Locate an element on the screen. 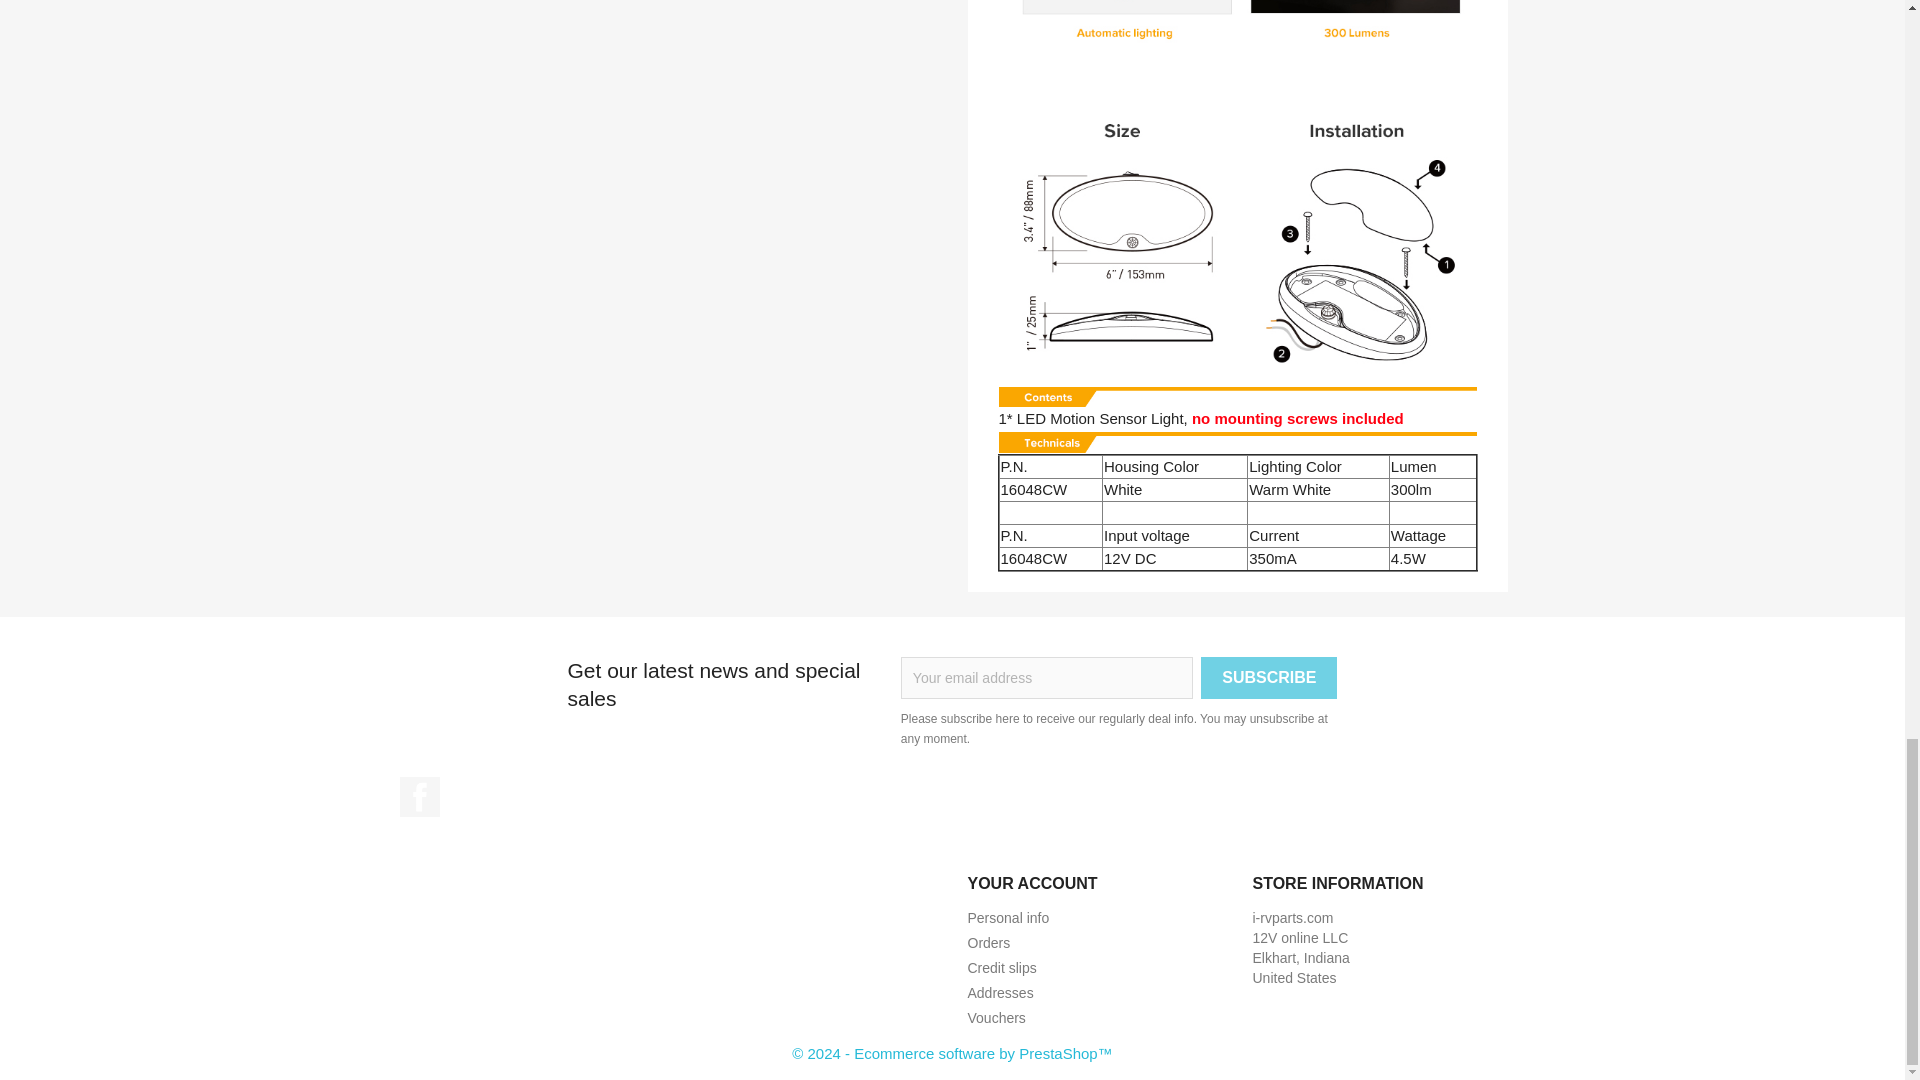 The height and width of the screenshot is (1080, 1920). Subscribe is located at coordinates (1268, 677).